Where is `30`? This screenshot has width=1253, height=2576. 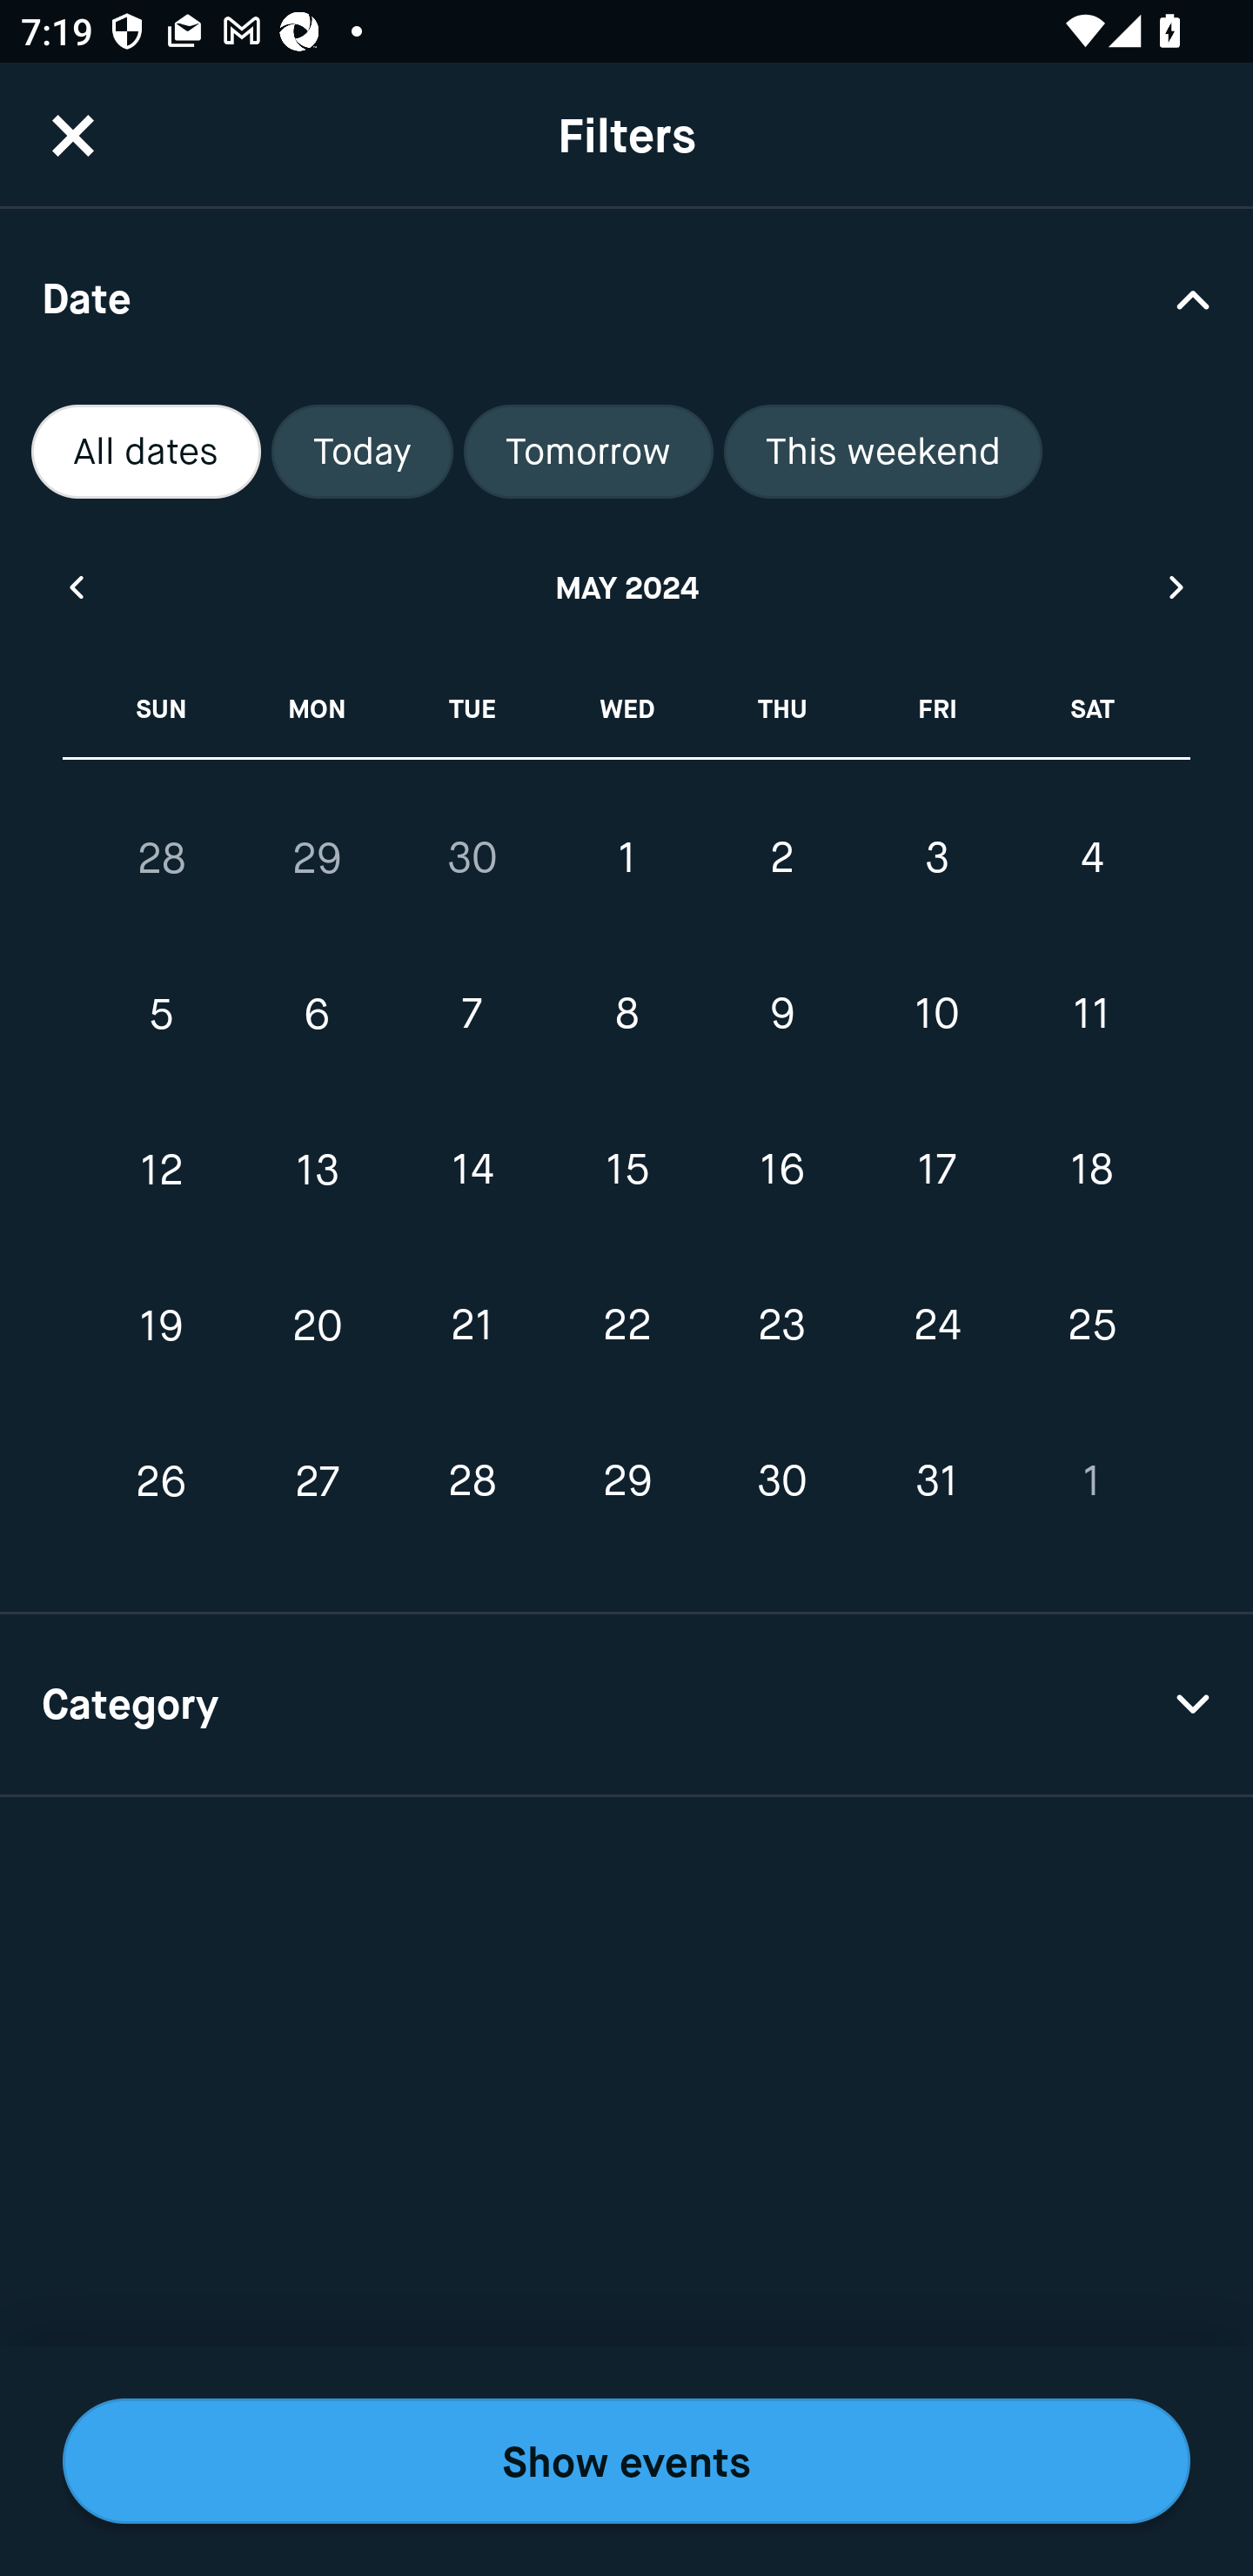
30 is located at coordinates (472, 857).